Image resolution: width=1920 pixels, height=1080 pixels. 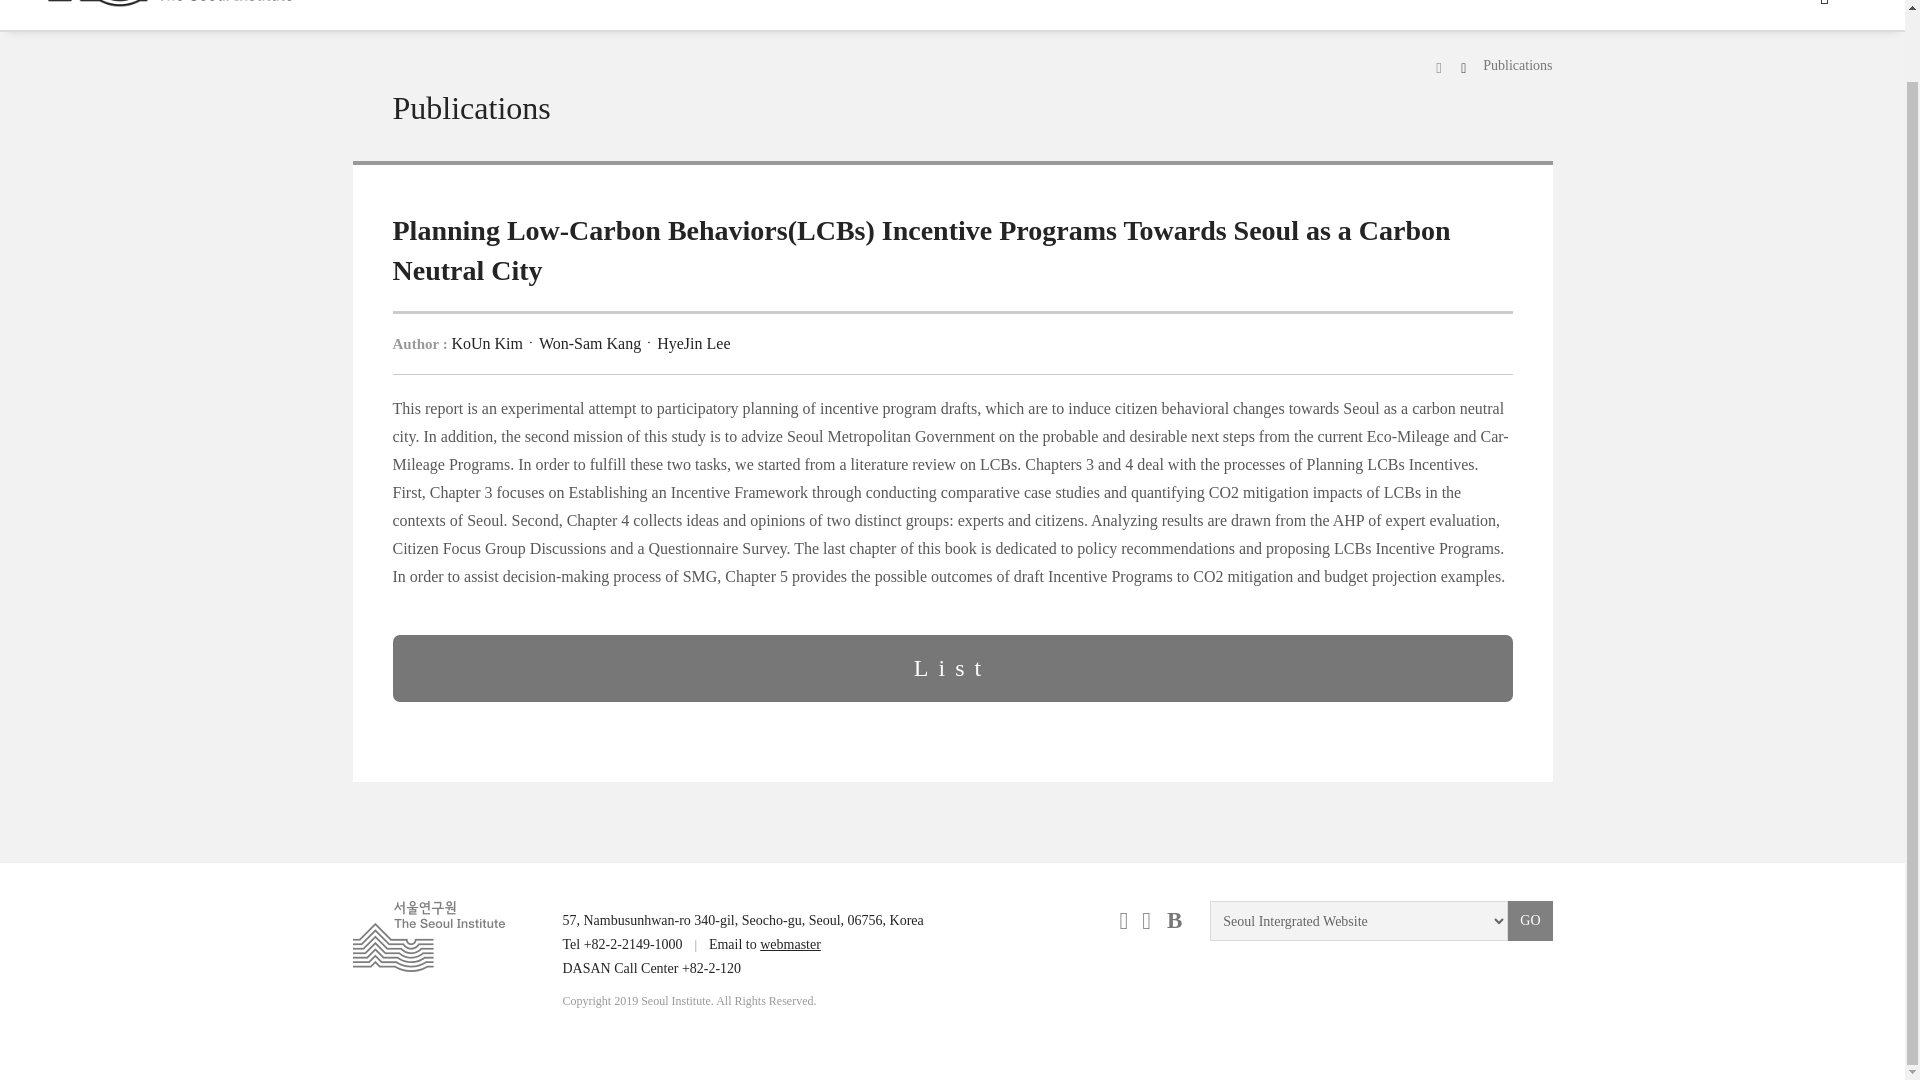 What do you see at coordinates (1516, 66) in the screenshot?
I see `Publications` at bounding box center [1516, 66].